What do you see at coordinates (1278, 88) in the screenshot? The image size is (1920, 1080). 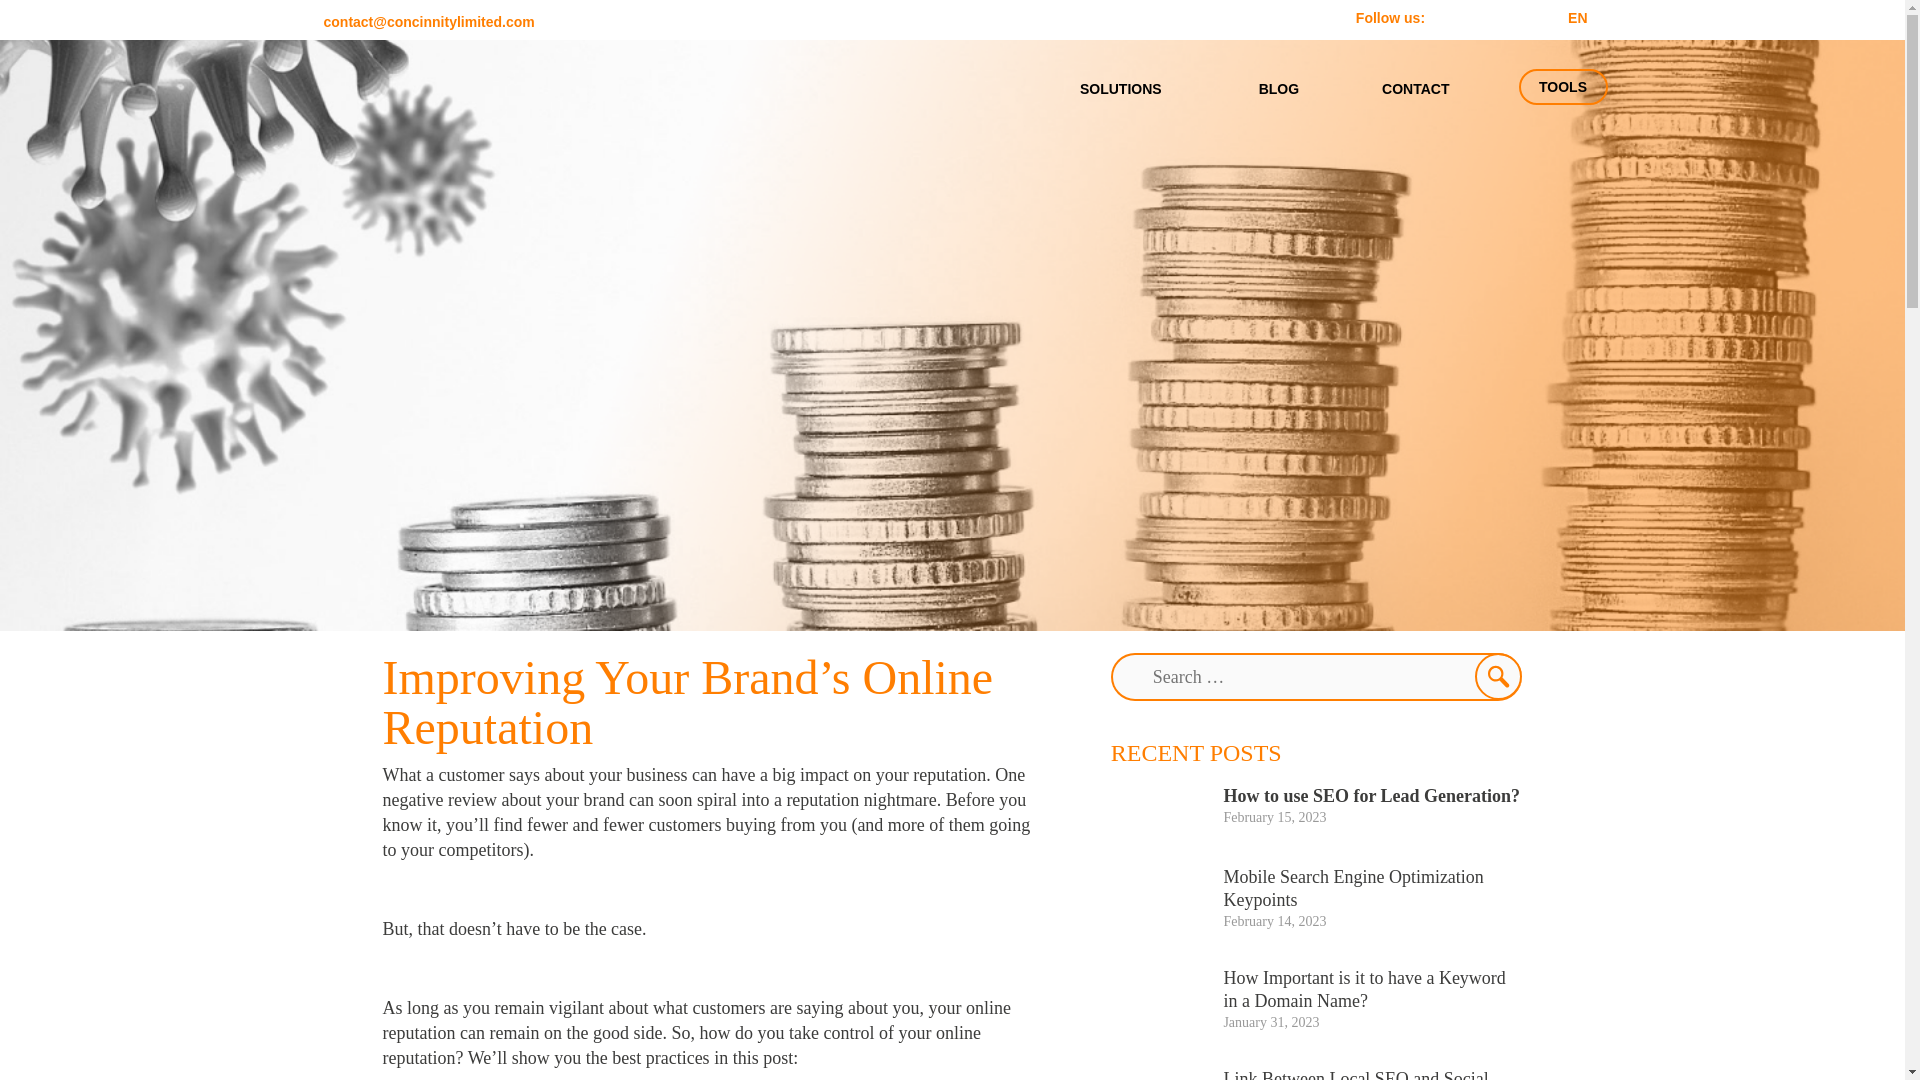 I see `BLOG` at bounding box center [1278, 88].